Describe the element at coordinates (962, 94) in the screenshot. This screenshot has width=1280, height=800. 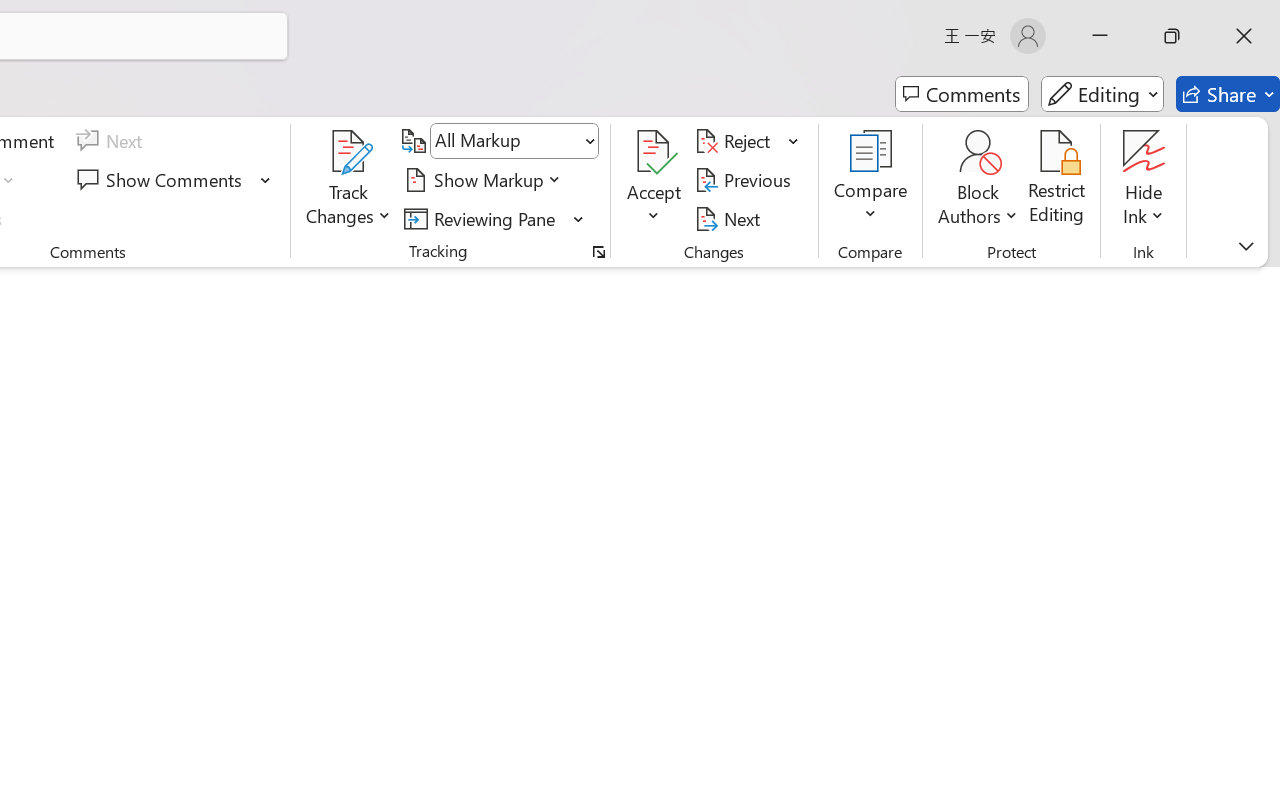
I see `Comments` at that location.